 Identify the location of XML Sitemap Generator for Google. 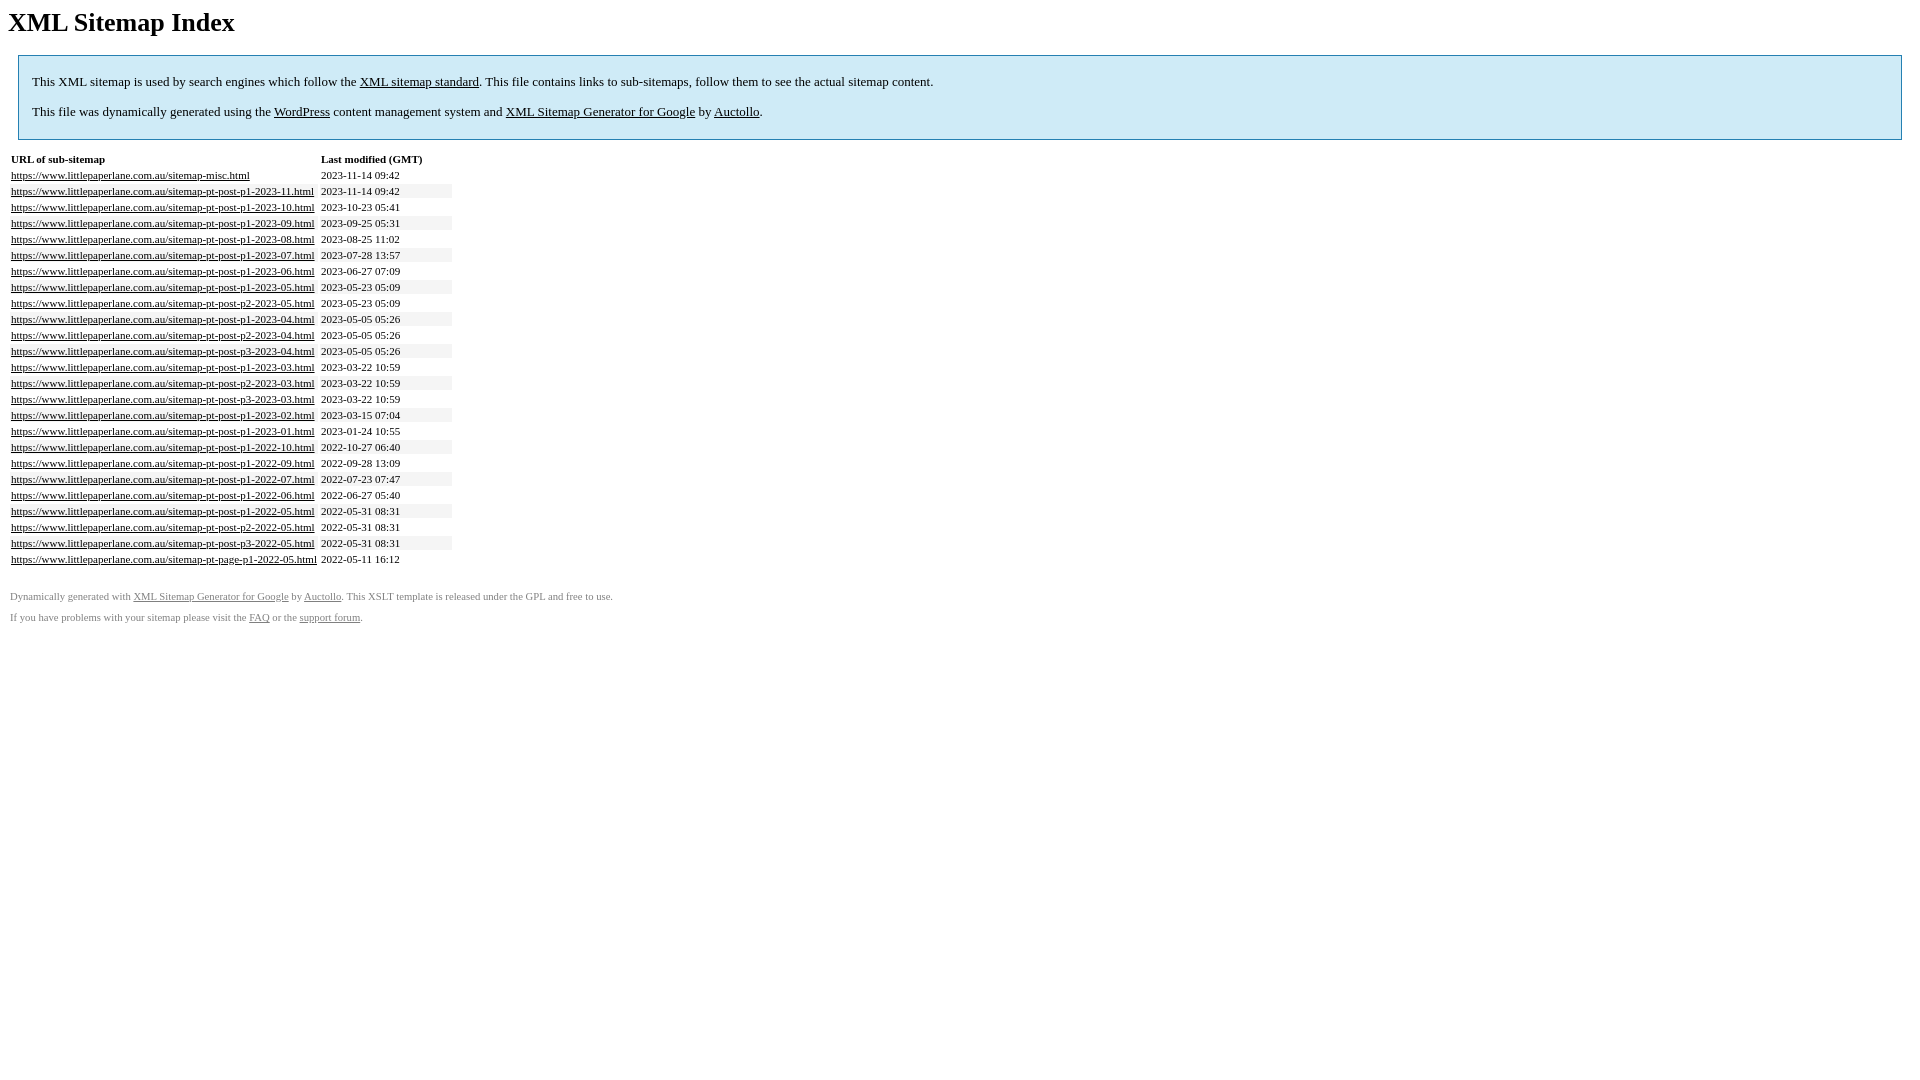
(210, 596).